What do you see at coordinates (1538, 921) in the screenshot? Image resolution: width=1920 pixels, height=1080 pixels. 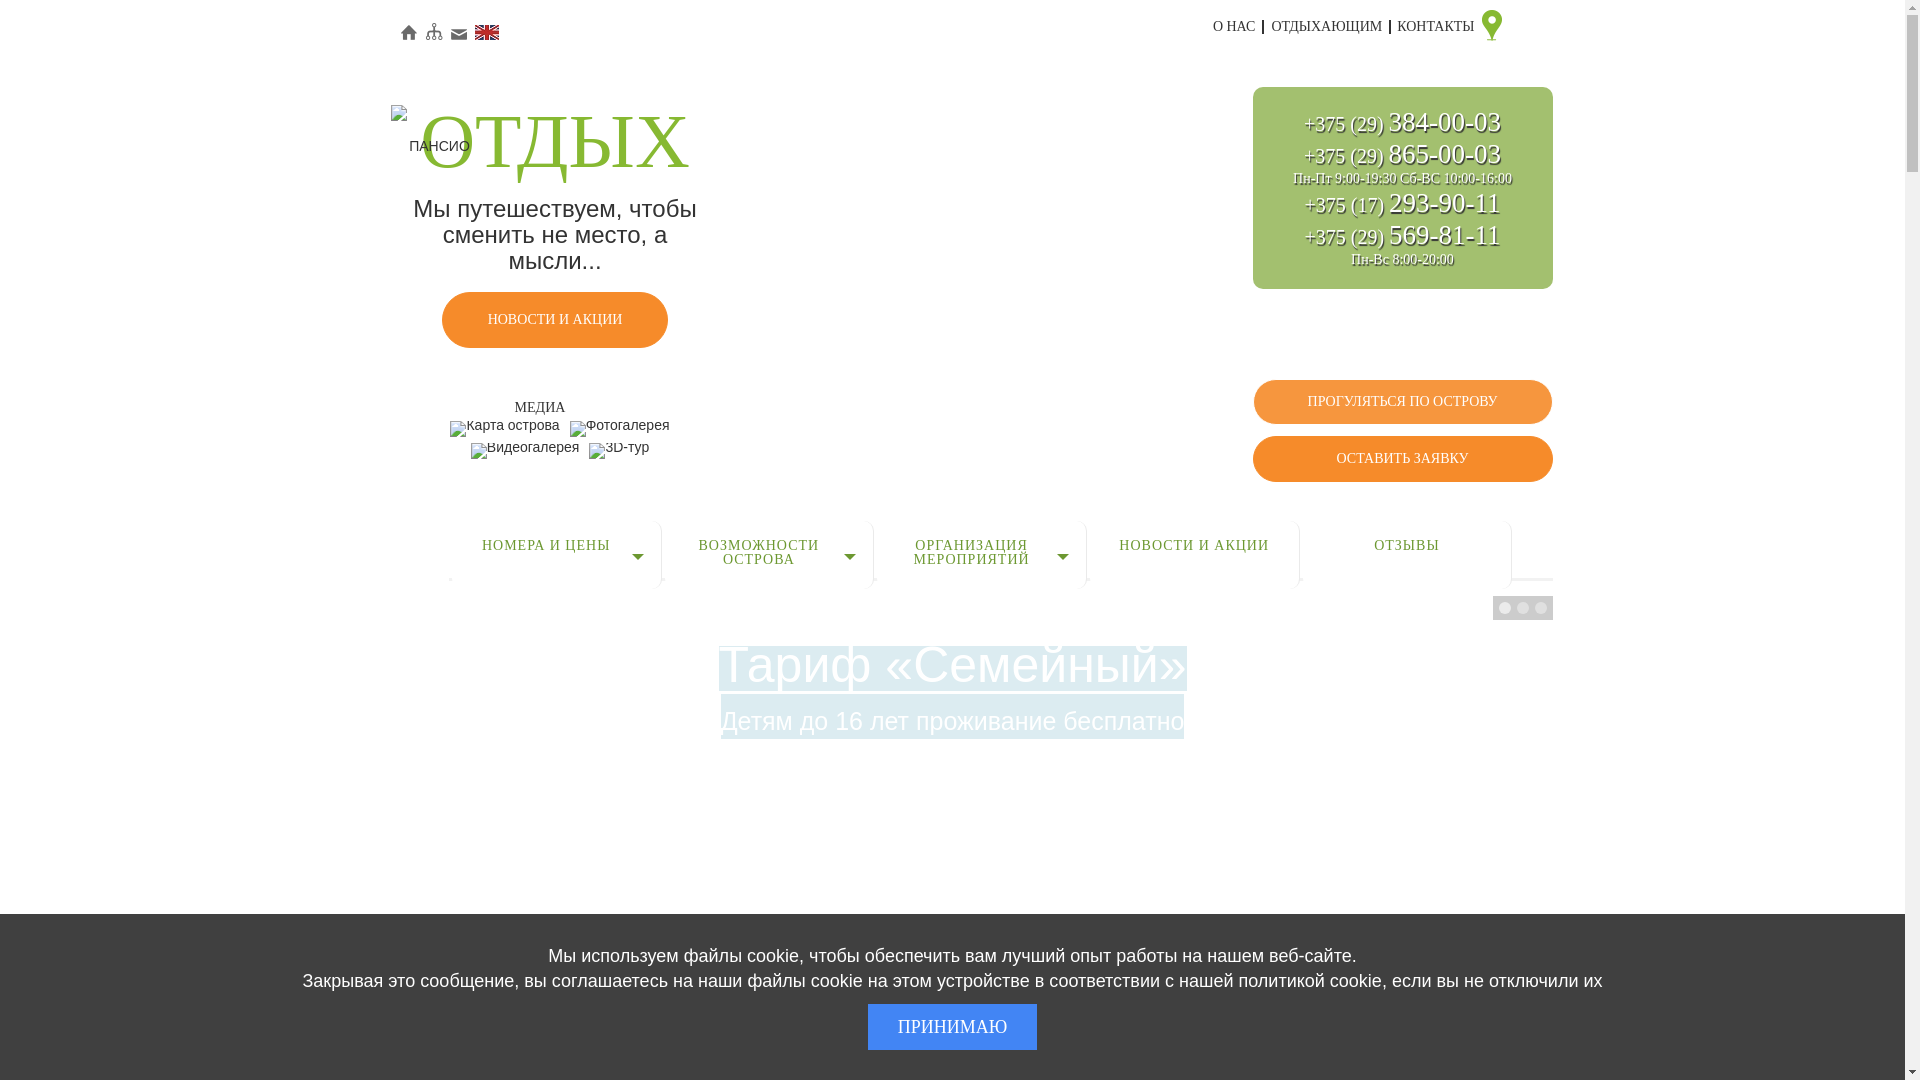 I see `http://joomly.ru/slider` at bounding box center [1538, 921].